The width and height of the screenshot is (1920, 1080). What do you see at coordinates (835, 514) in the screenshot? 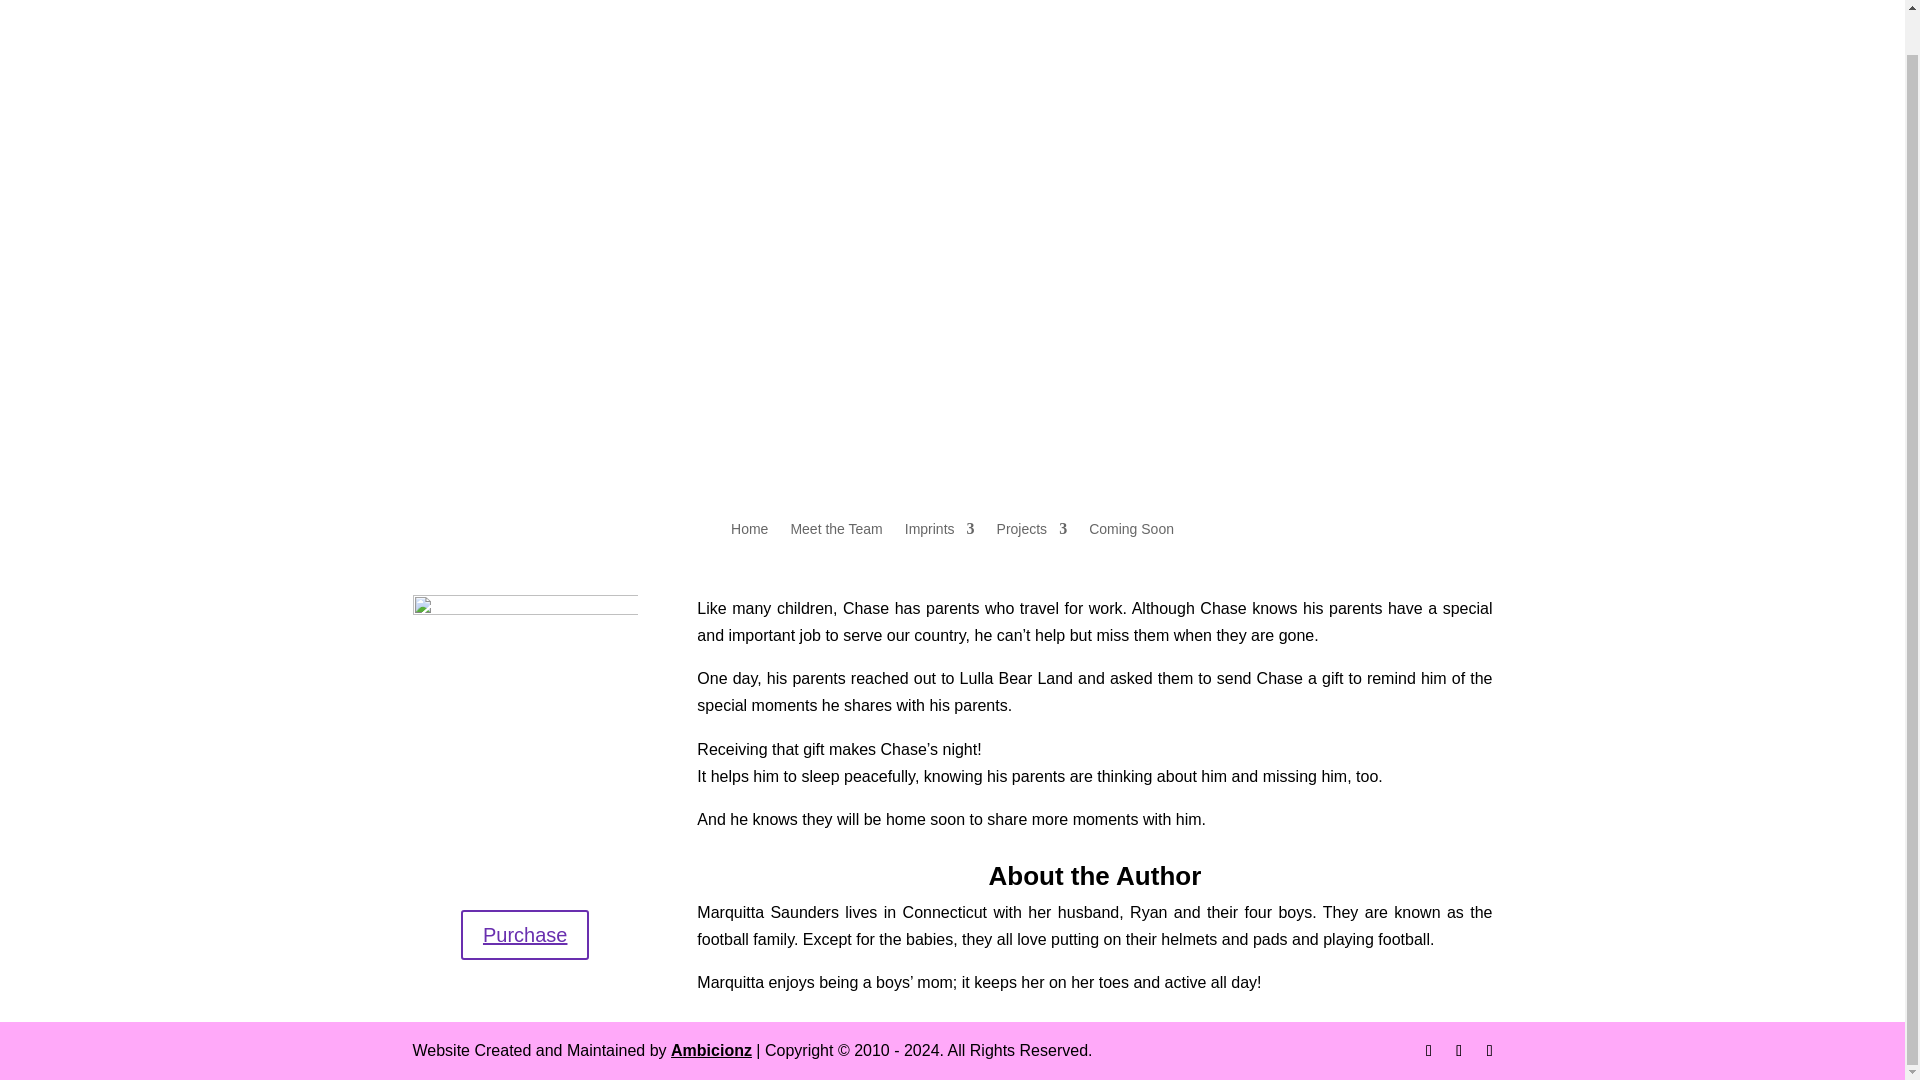
I see `Meet the Team` at bounding box center [835, 514].